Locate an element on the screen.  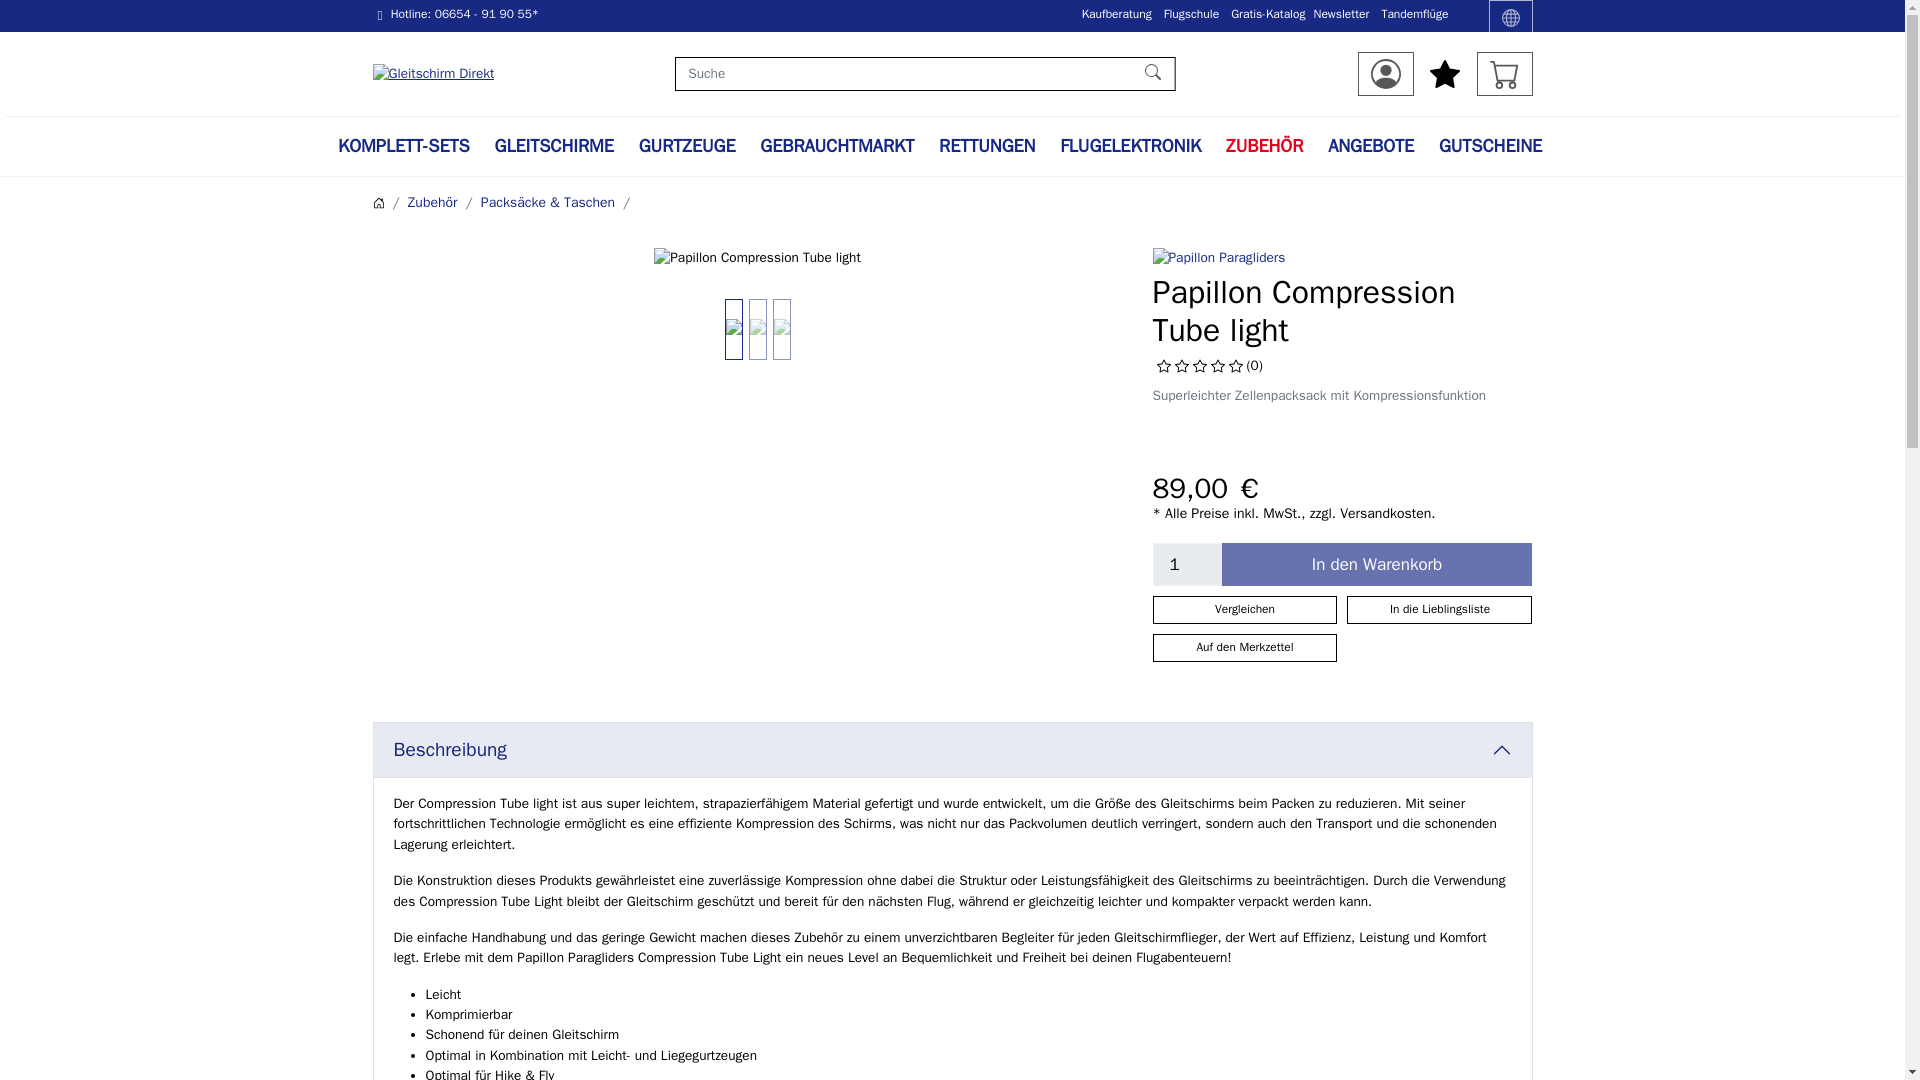
Papillon Paragliders is located at coordinates (1218, 258).